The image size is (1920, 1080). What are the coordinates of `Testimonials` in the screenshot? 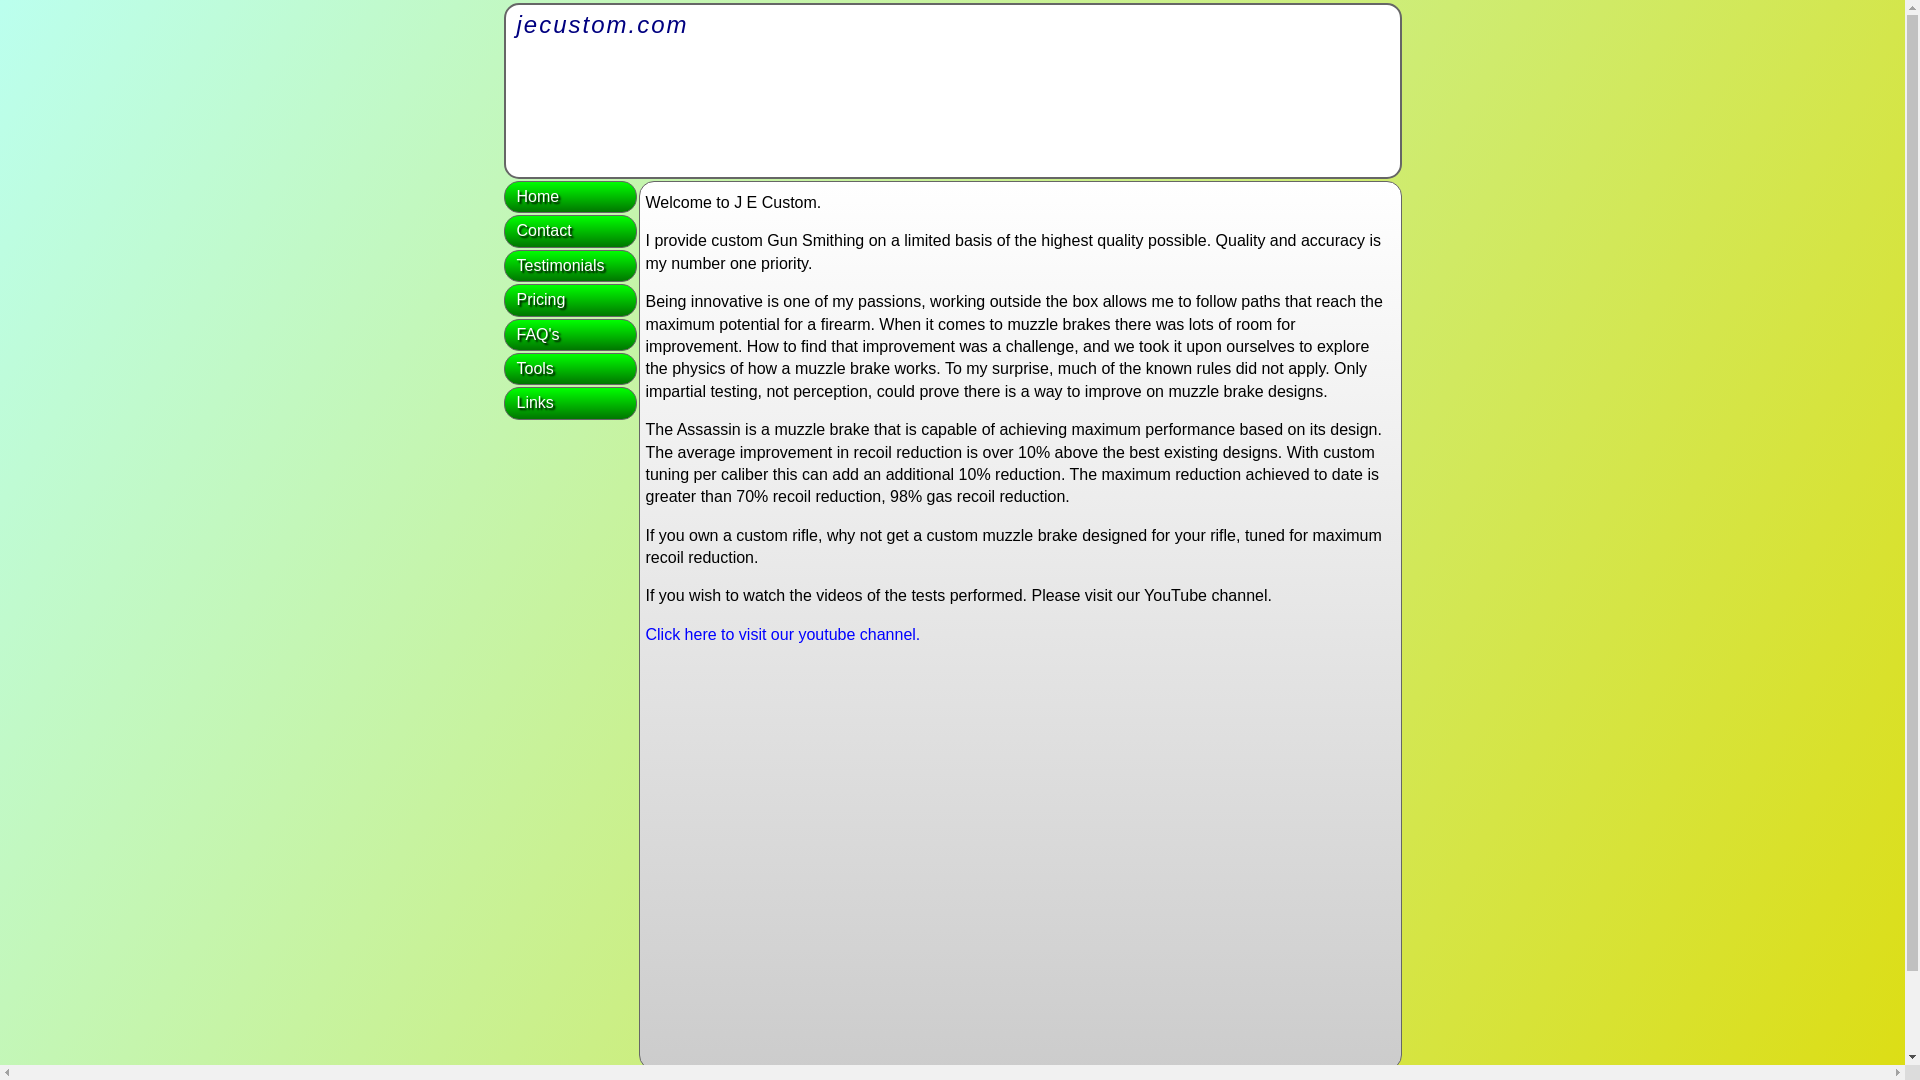 It's located at (570, 265).